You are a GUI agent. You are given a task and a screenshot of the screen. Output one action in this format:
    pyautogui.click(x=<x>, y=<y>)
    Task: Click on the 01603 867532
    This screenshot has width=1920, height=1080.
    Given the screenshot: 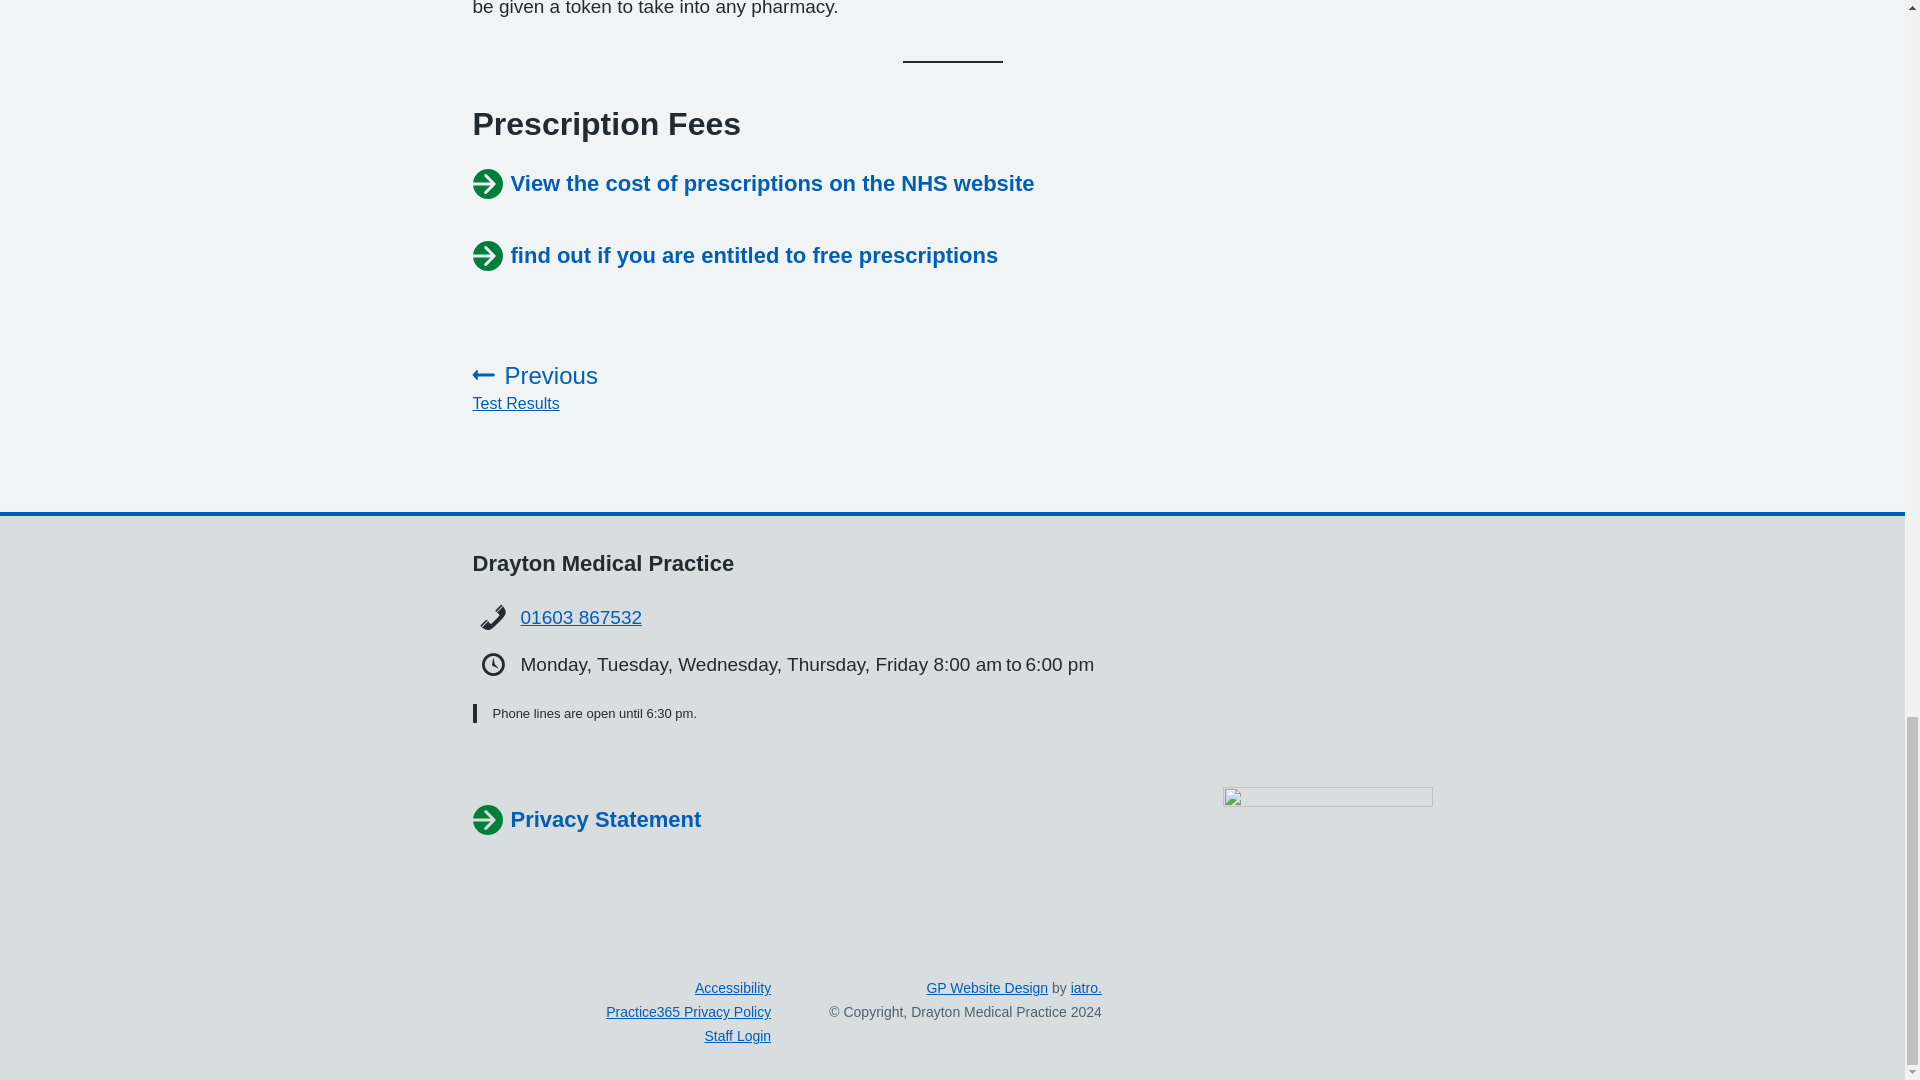 What is the action you would take?
    pyautogui.click(x=688, y=1012)
    